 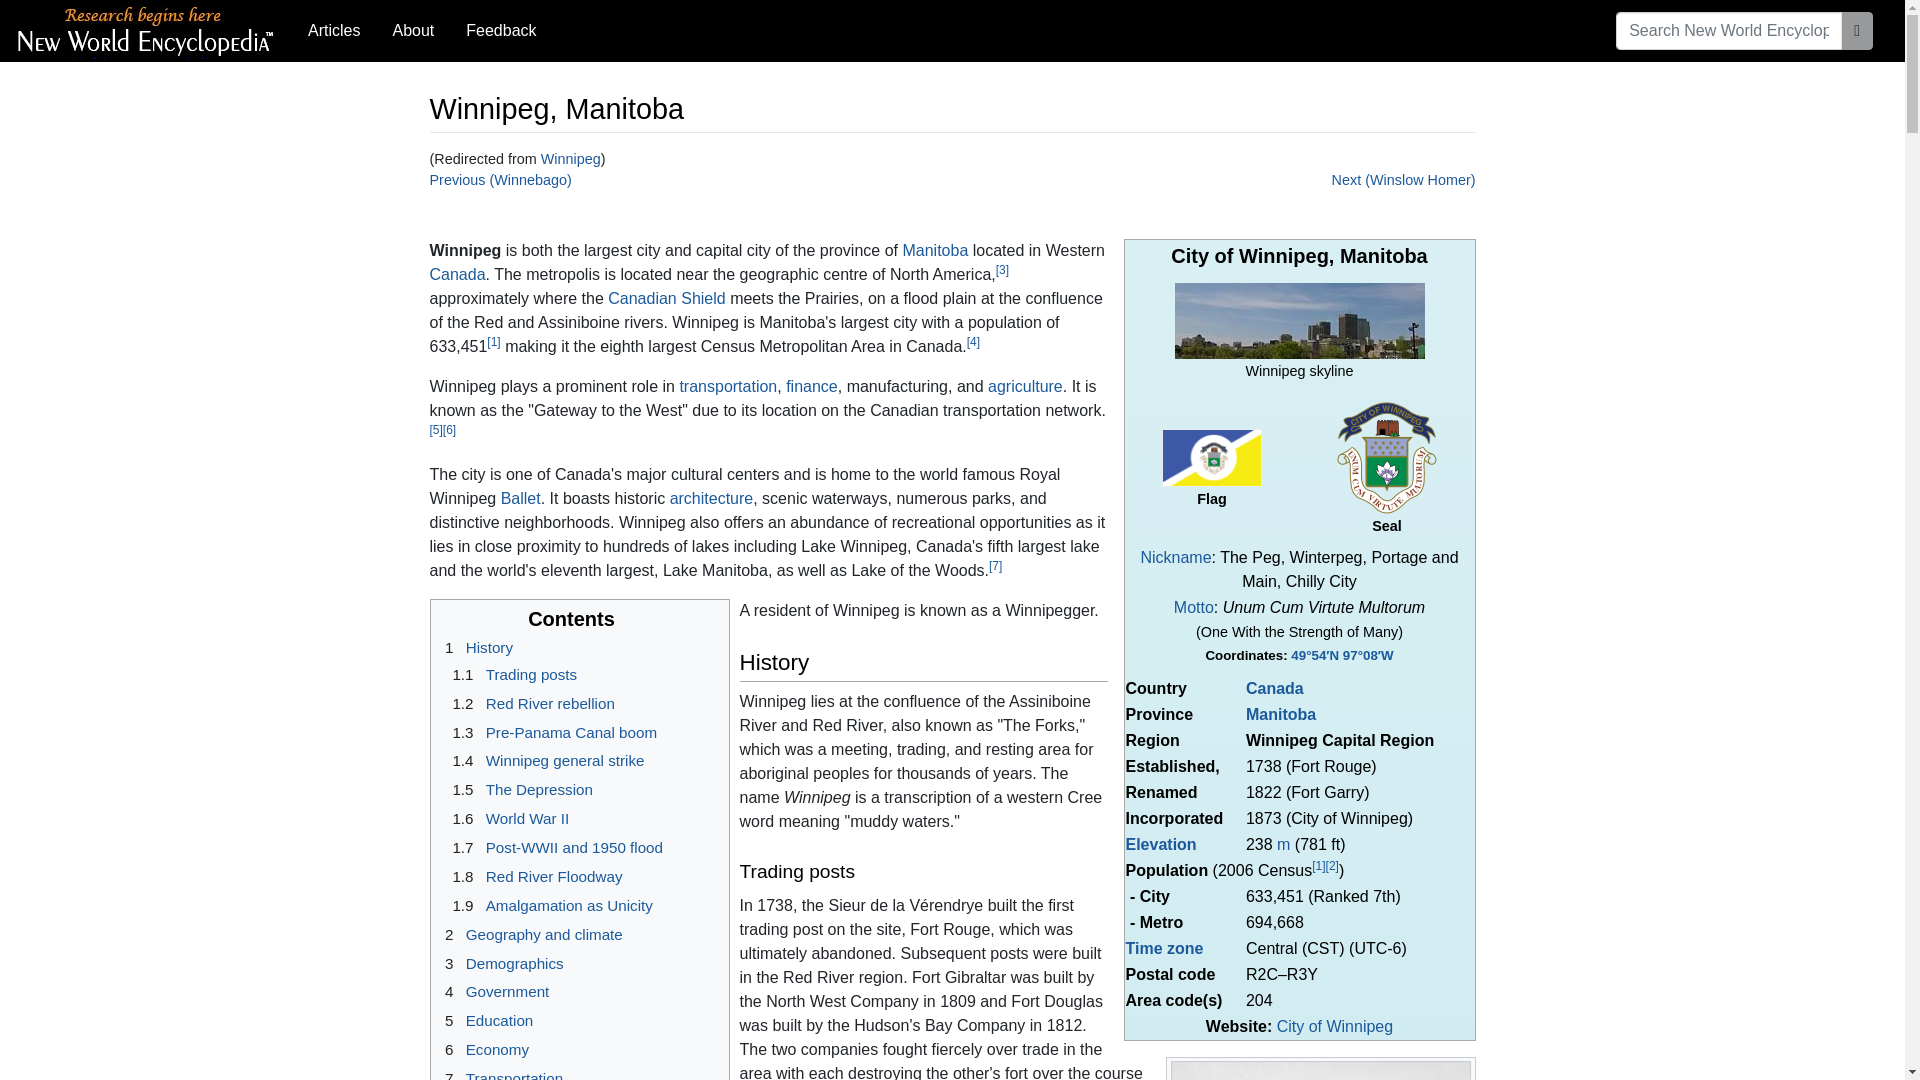 What do you see at coordinates (1164, 948) in the screenshot?
I see `Time zone` at bounding box center [1164, 948].